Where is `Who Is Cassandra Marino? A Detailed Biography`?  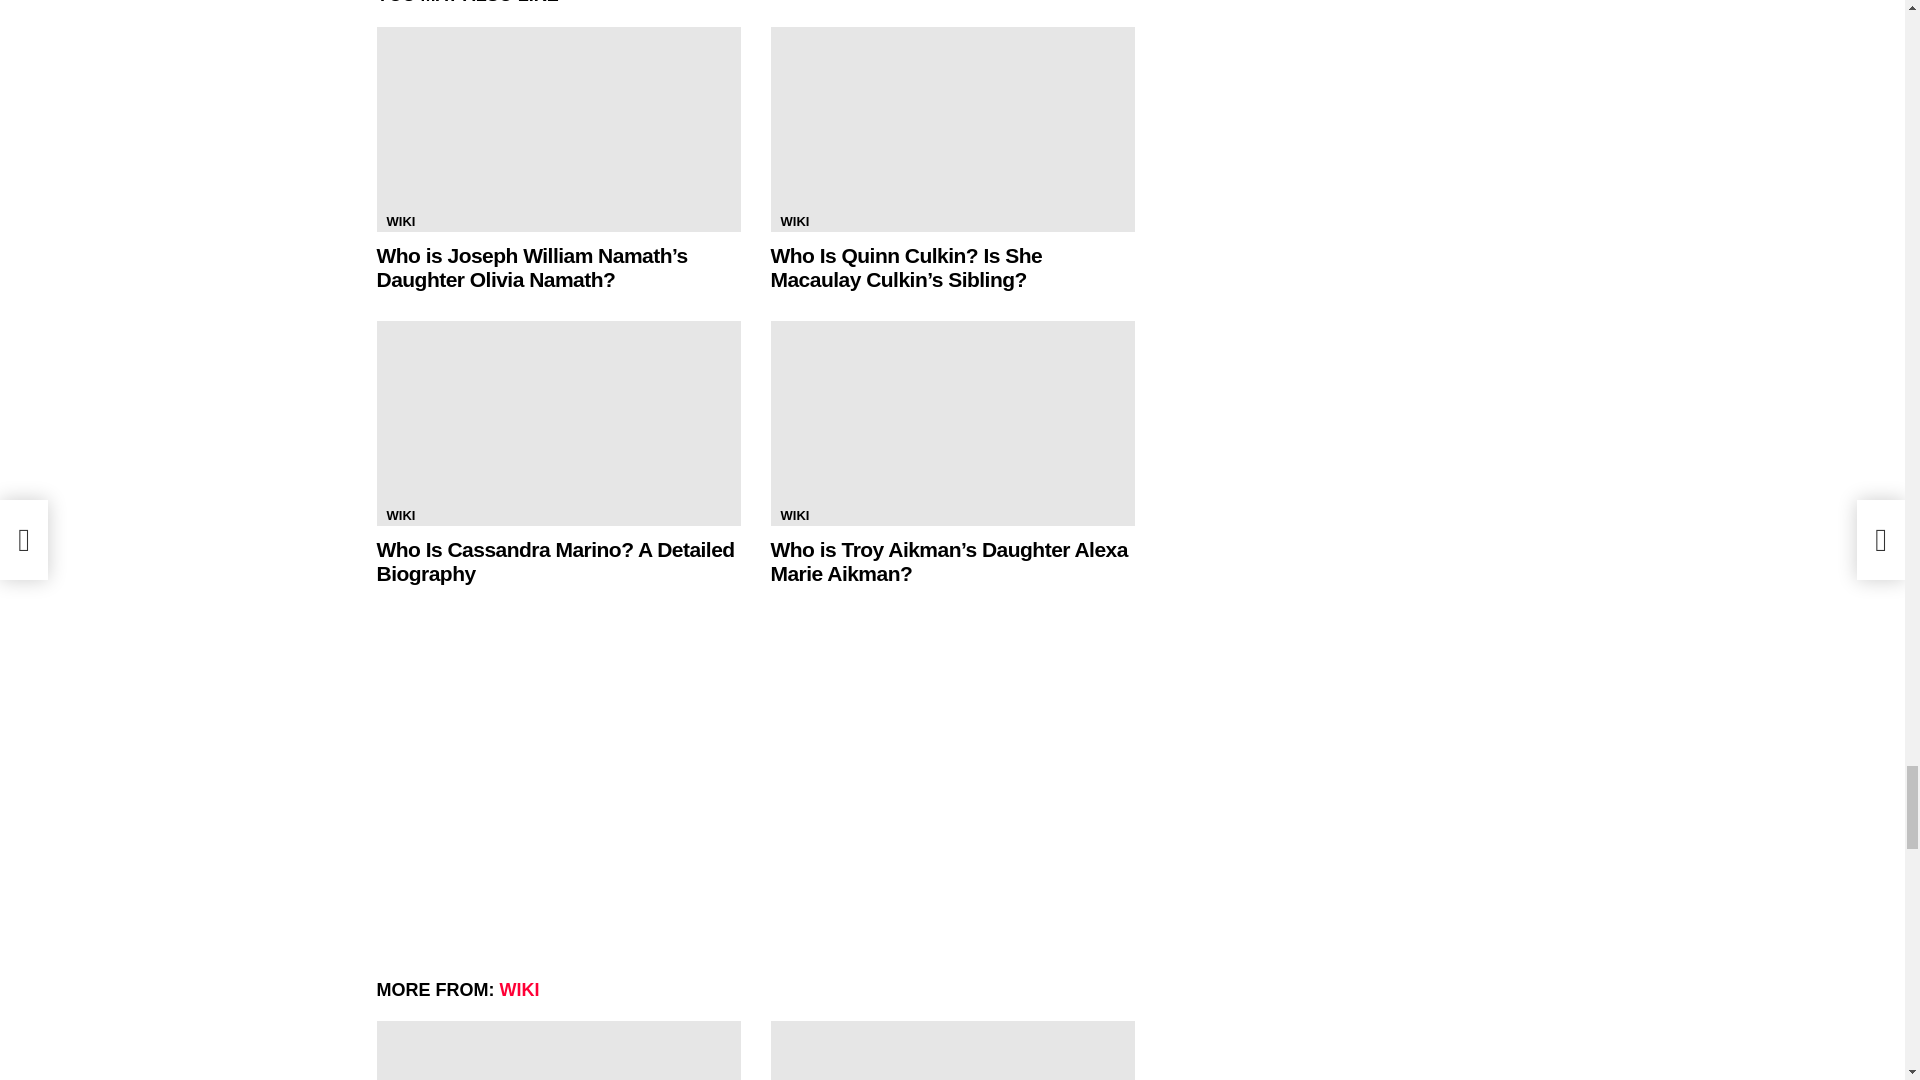 Who Is Cassandra Marino? A Detailed Biography is located at coordinates (558, 422).